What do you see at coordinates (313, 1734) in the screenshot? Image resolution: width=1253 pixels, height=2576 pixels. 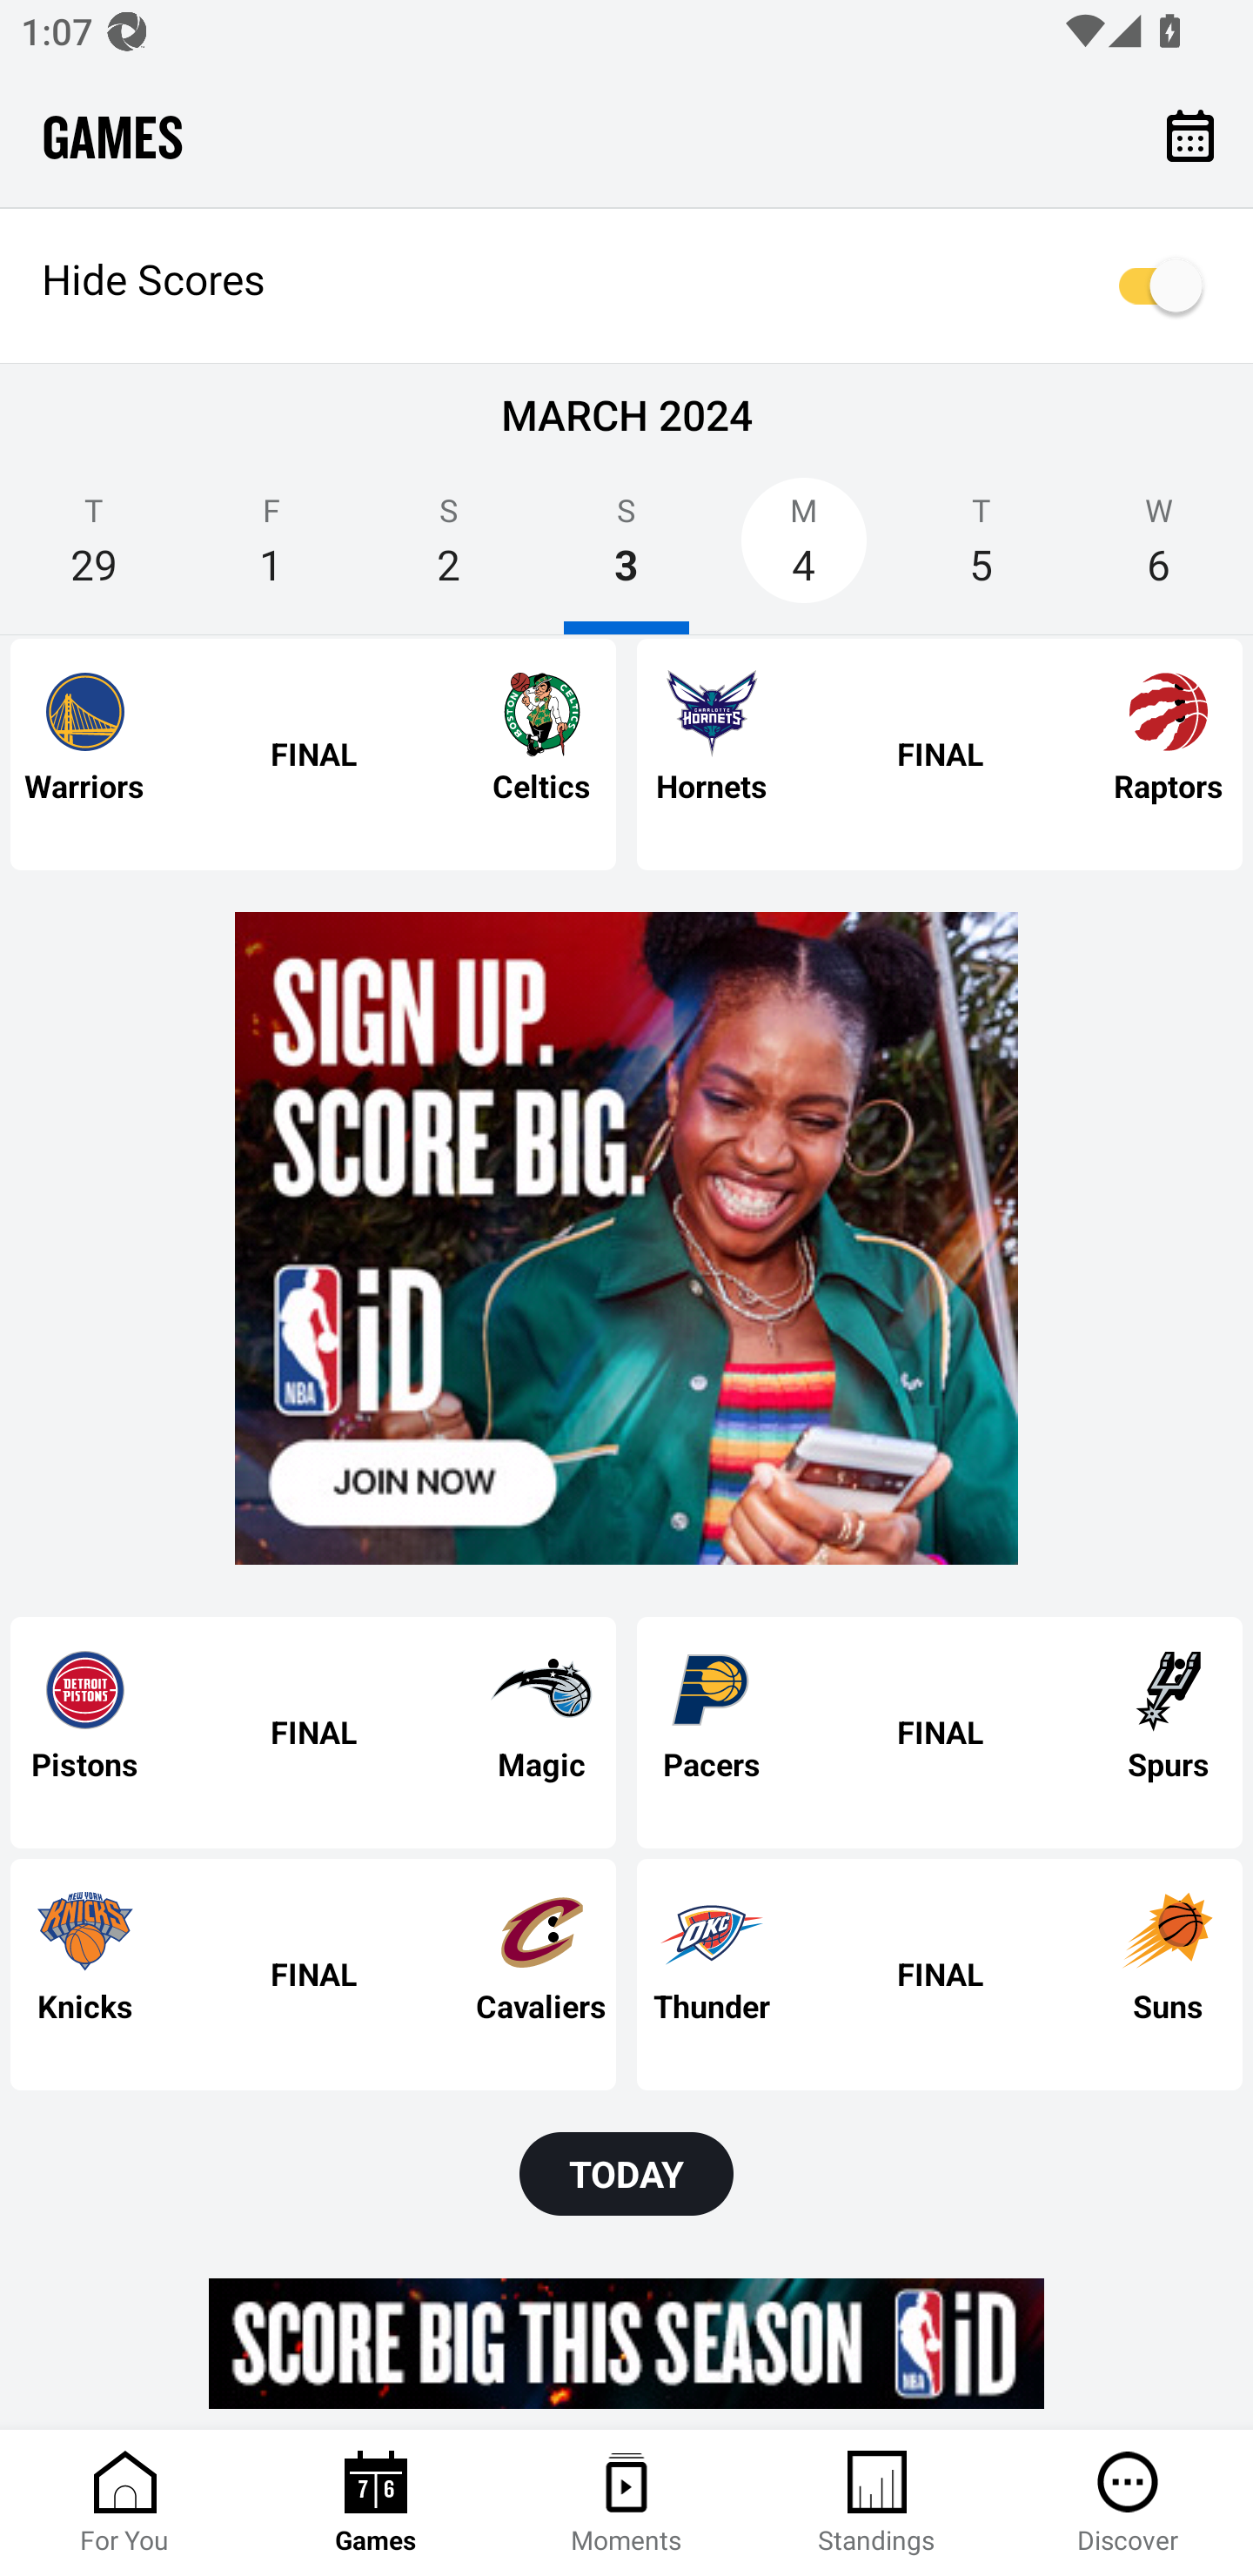 I see `Post Game - Pistons at Magic Pistons FINAL Magic` at bounding box center [313, 1734].